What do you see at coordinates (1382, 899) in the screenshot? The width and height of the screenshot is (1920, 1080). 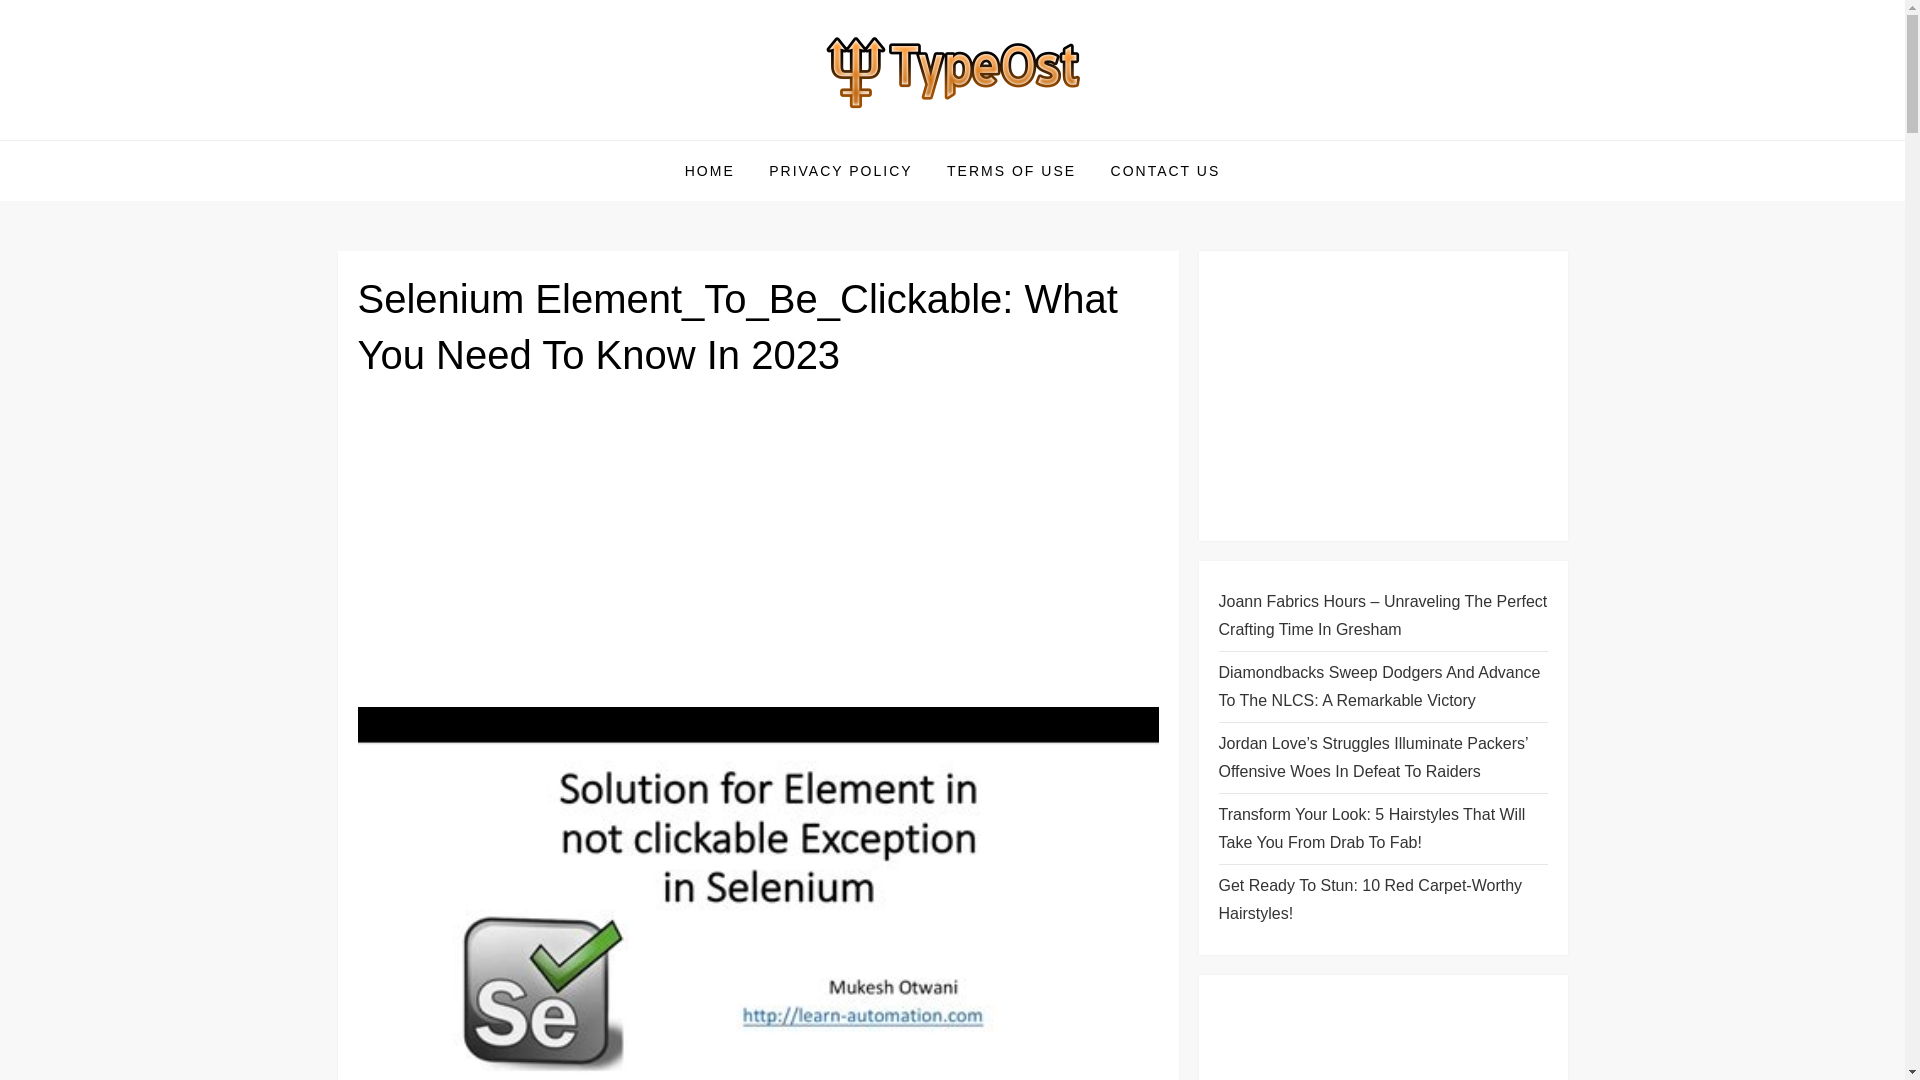 I see `Get Ready To Stun: 10 Red Carpet-Worthy Hairstyles!` at bounding box center [1382, 899].